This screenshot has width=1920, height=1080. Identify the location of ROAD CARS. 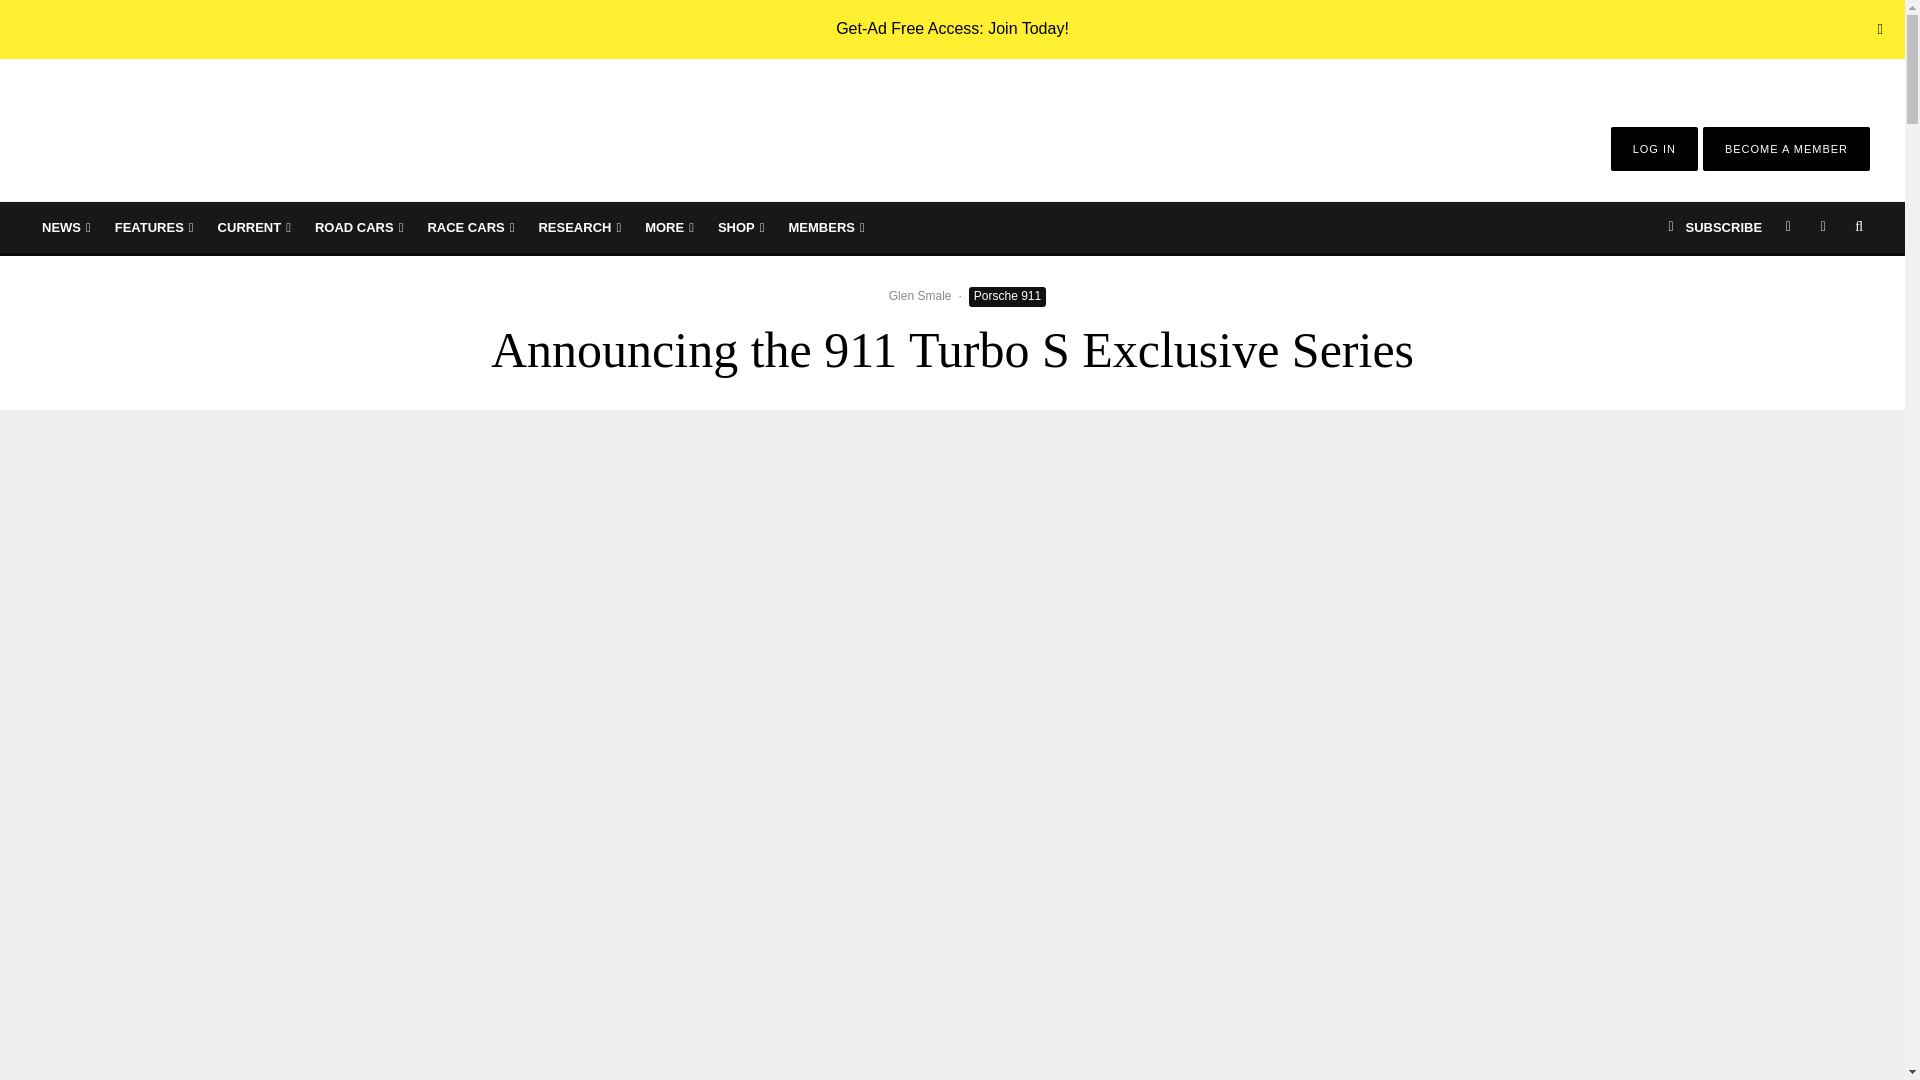
(358, 227).